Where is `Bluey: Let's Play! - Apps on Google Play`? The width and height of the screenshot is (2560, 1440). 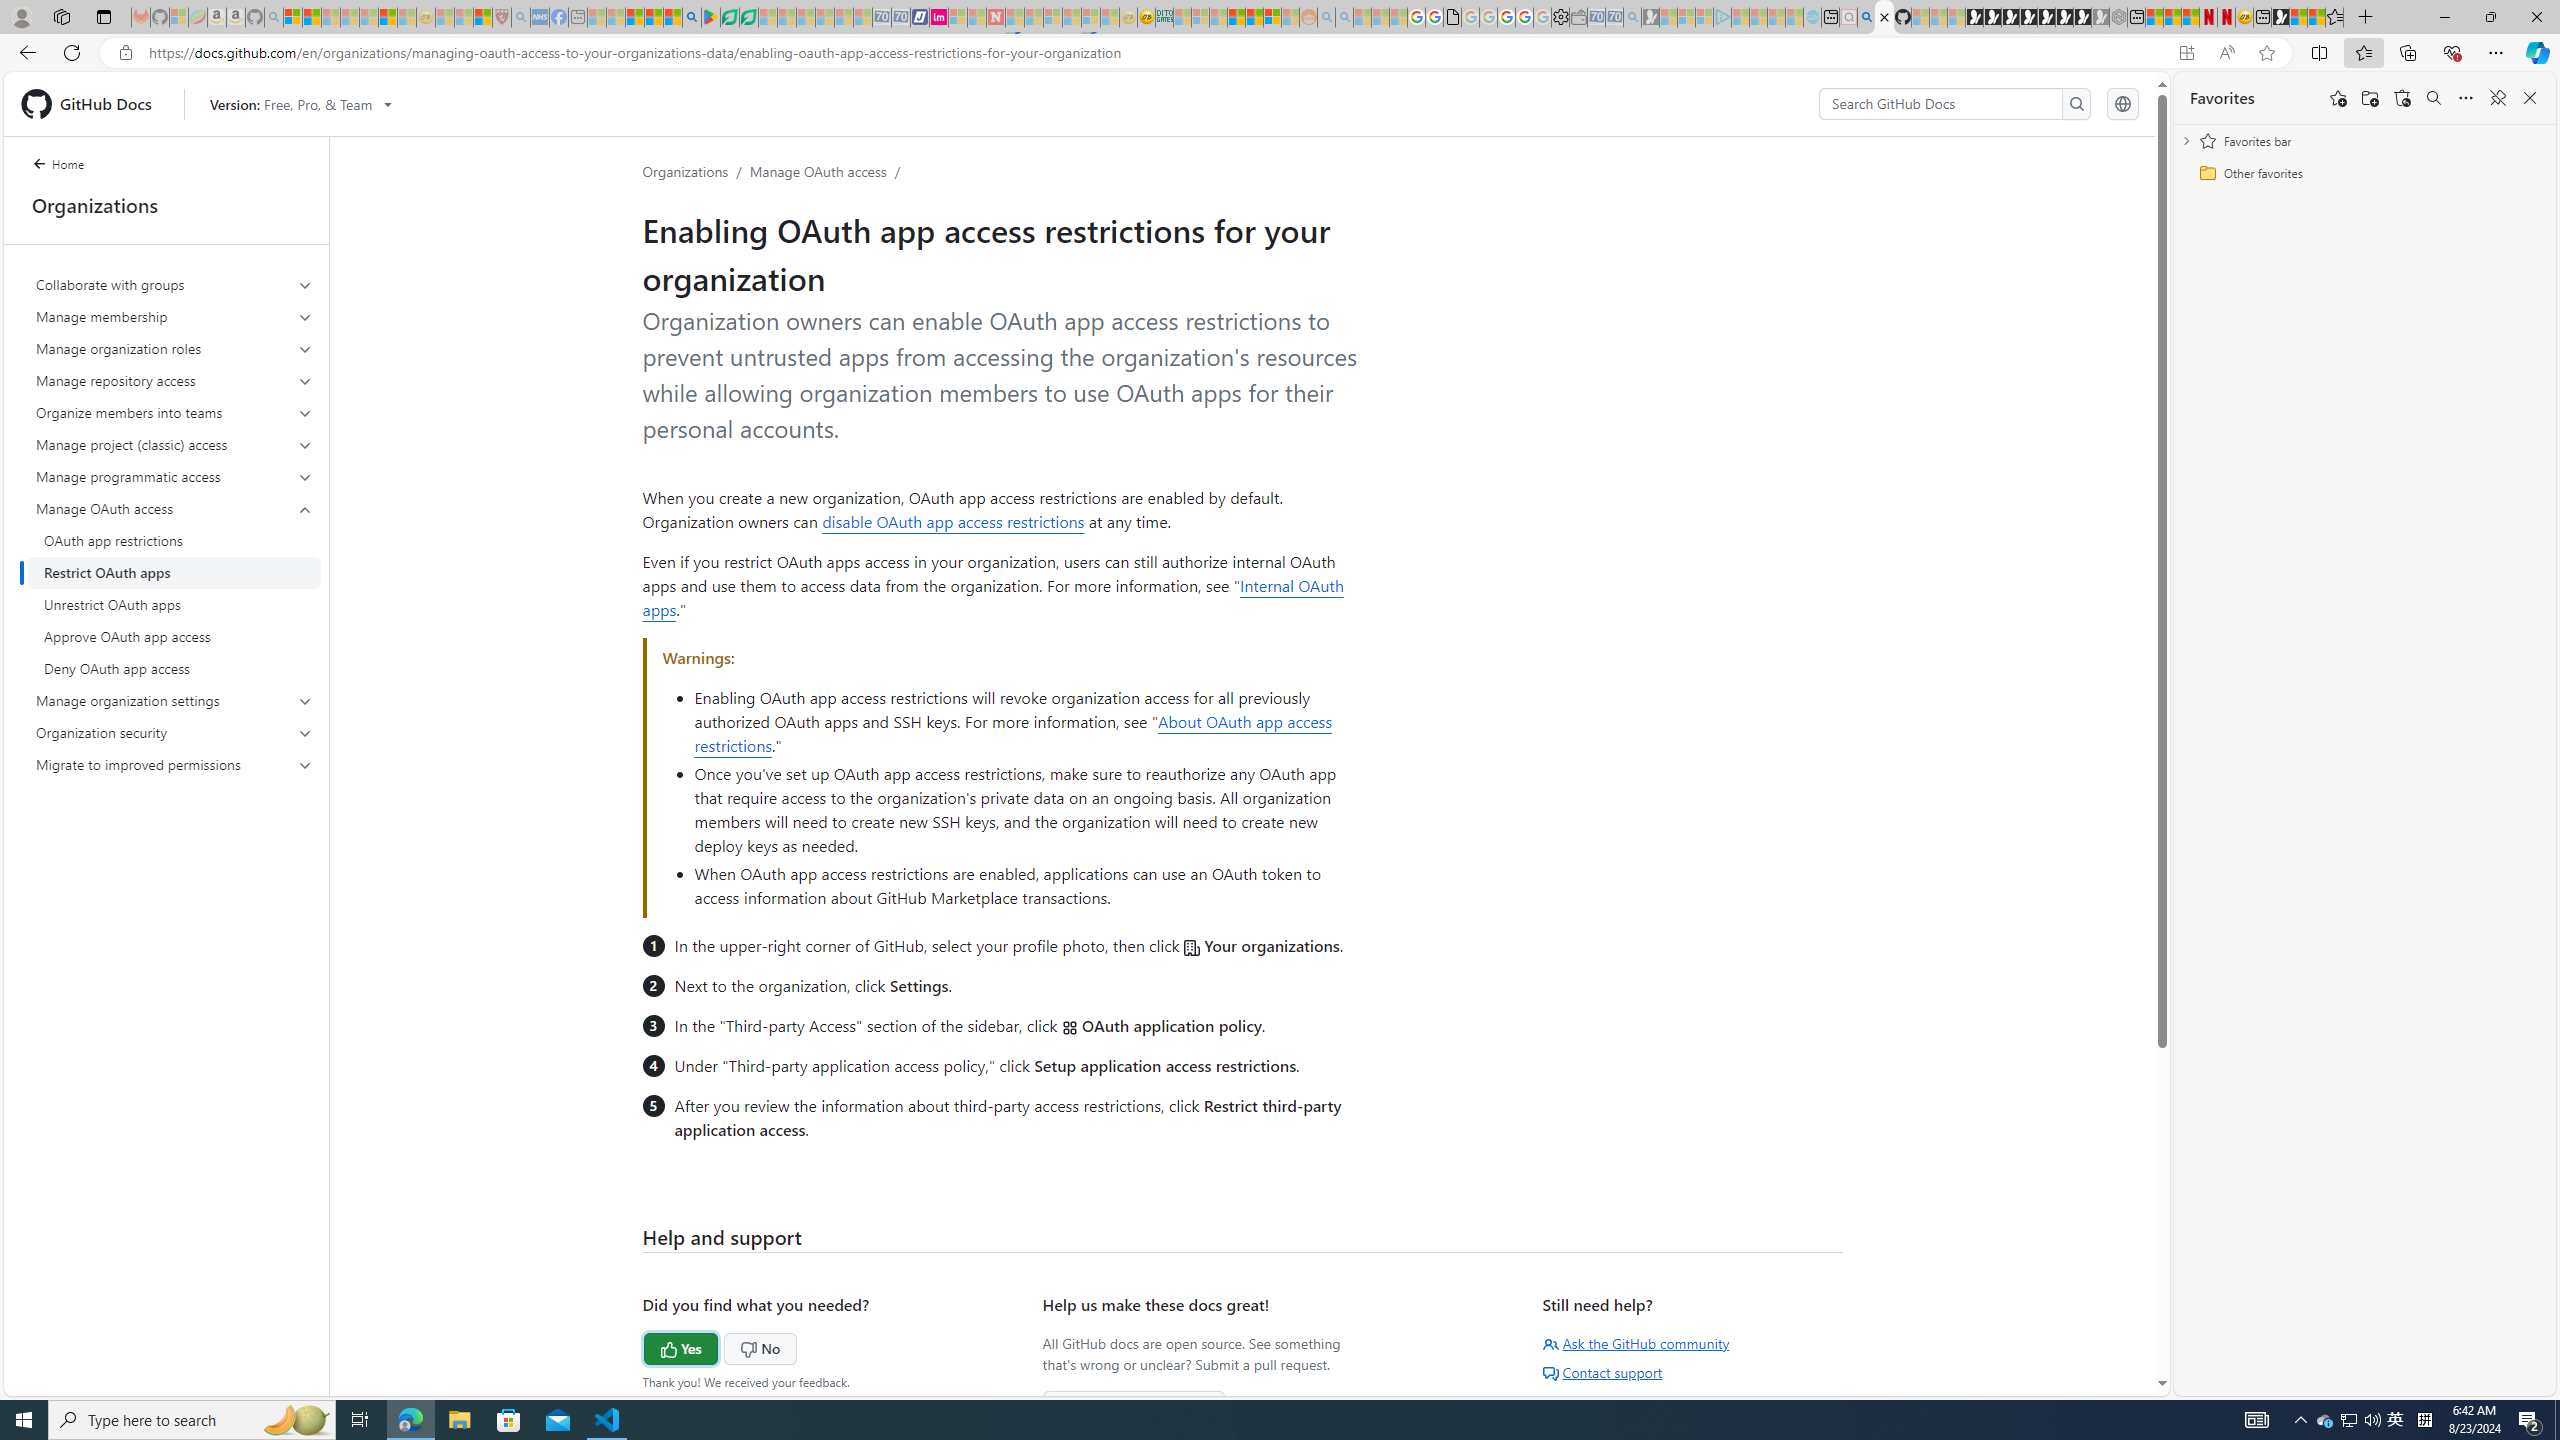 Bluey: Let's Play! - Apps on Google Play is located at coordinates (711, 17).